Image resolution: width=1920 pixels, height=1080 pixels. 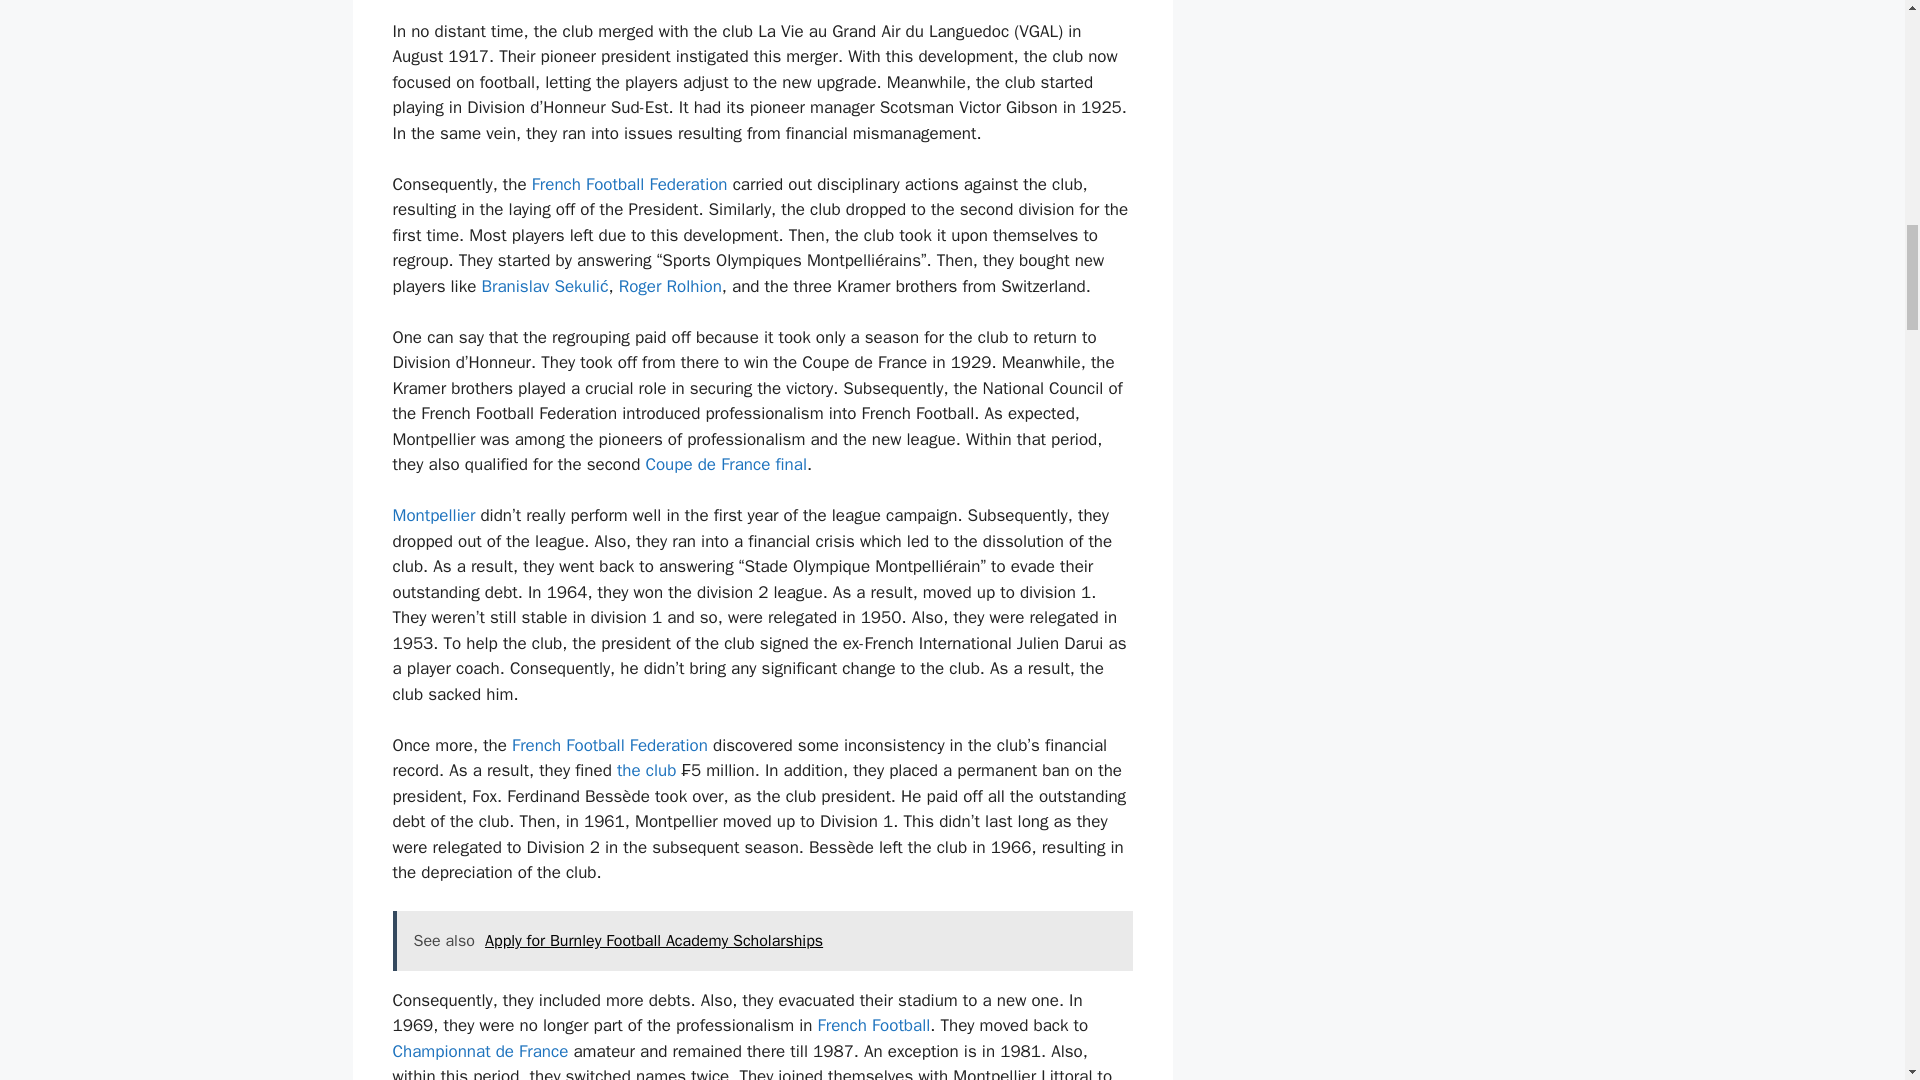 What do you see at coordinates (480, 1051) in the screenshot?
I see `Championnat de France` at bounding box center [480, 1051].